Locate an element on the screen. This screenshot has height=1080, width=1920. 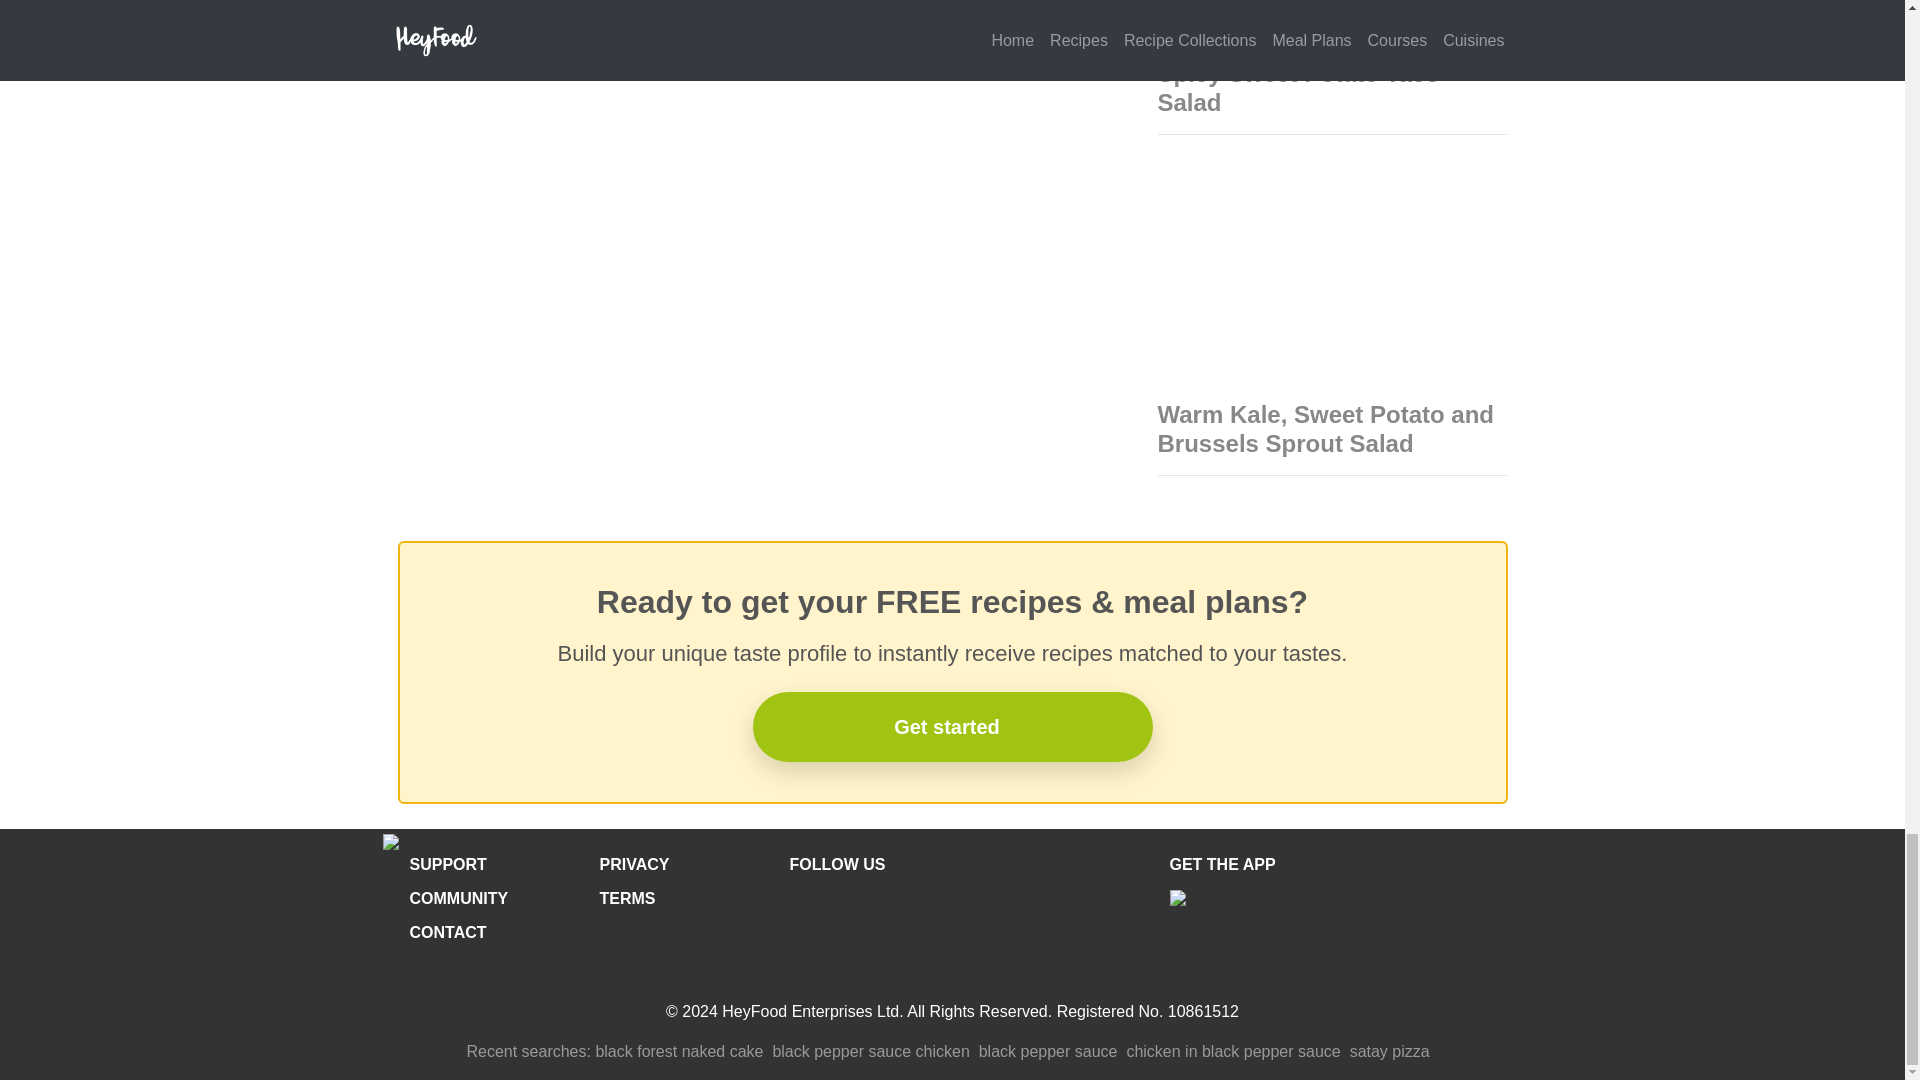
Get started   is located at coordinates (952, 727).